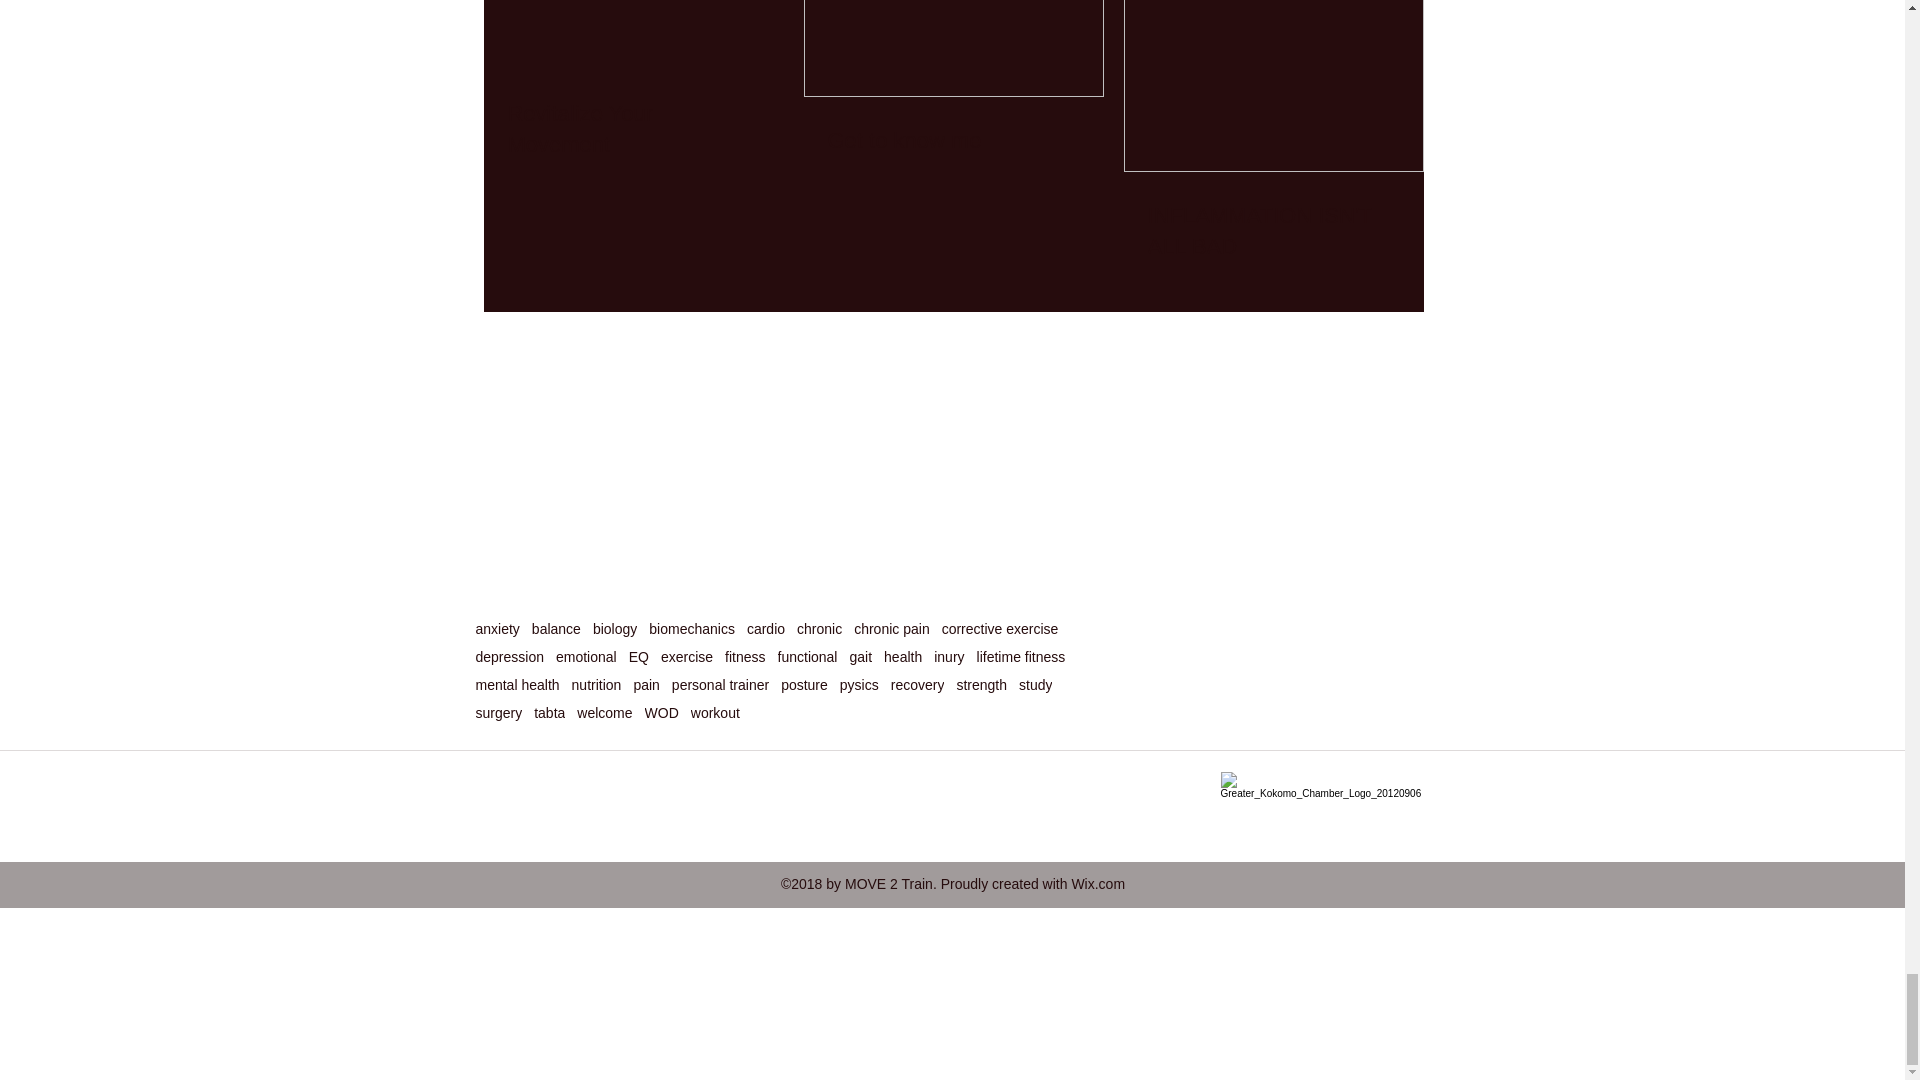  What do you see at coordinates (634, 130) in the screenshot?
I see `Revitalize Your Movement` at bounding box center [634, 130].